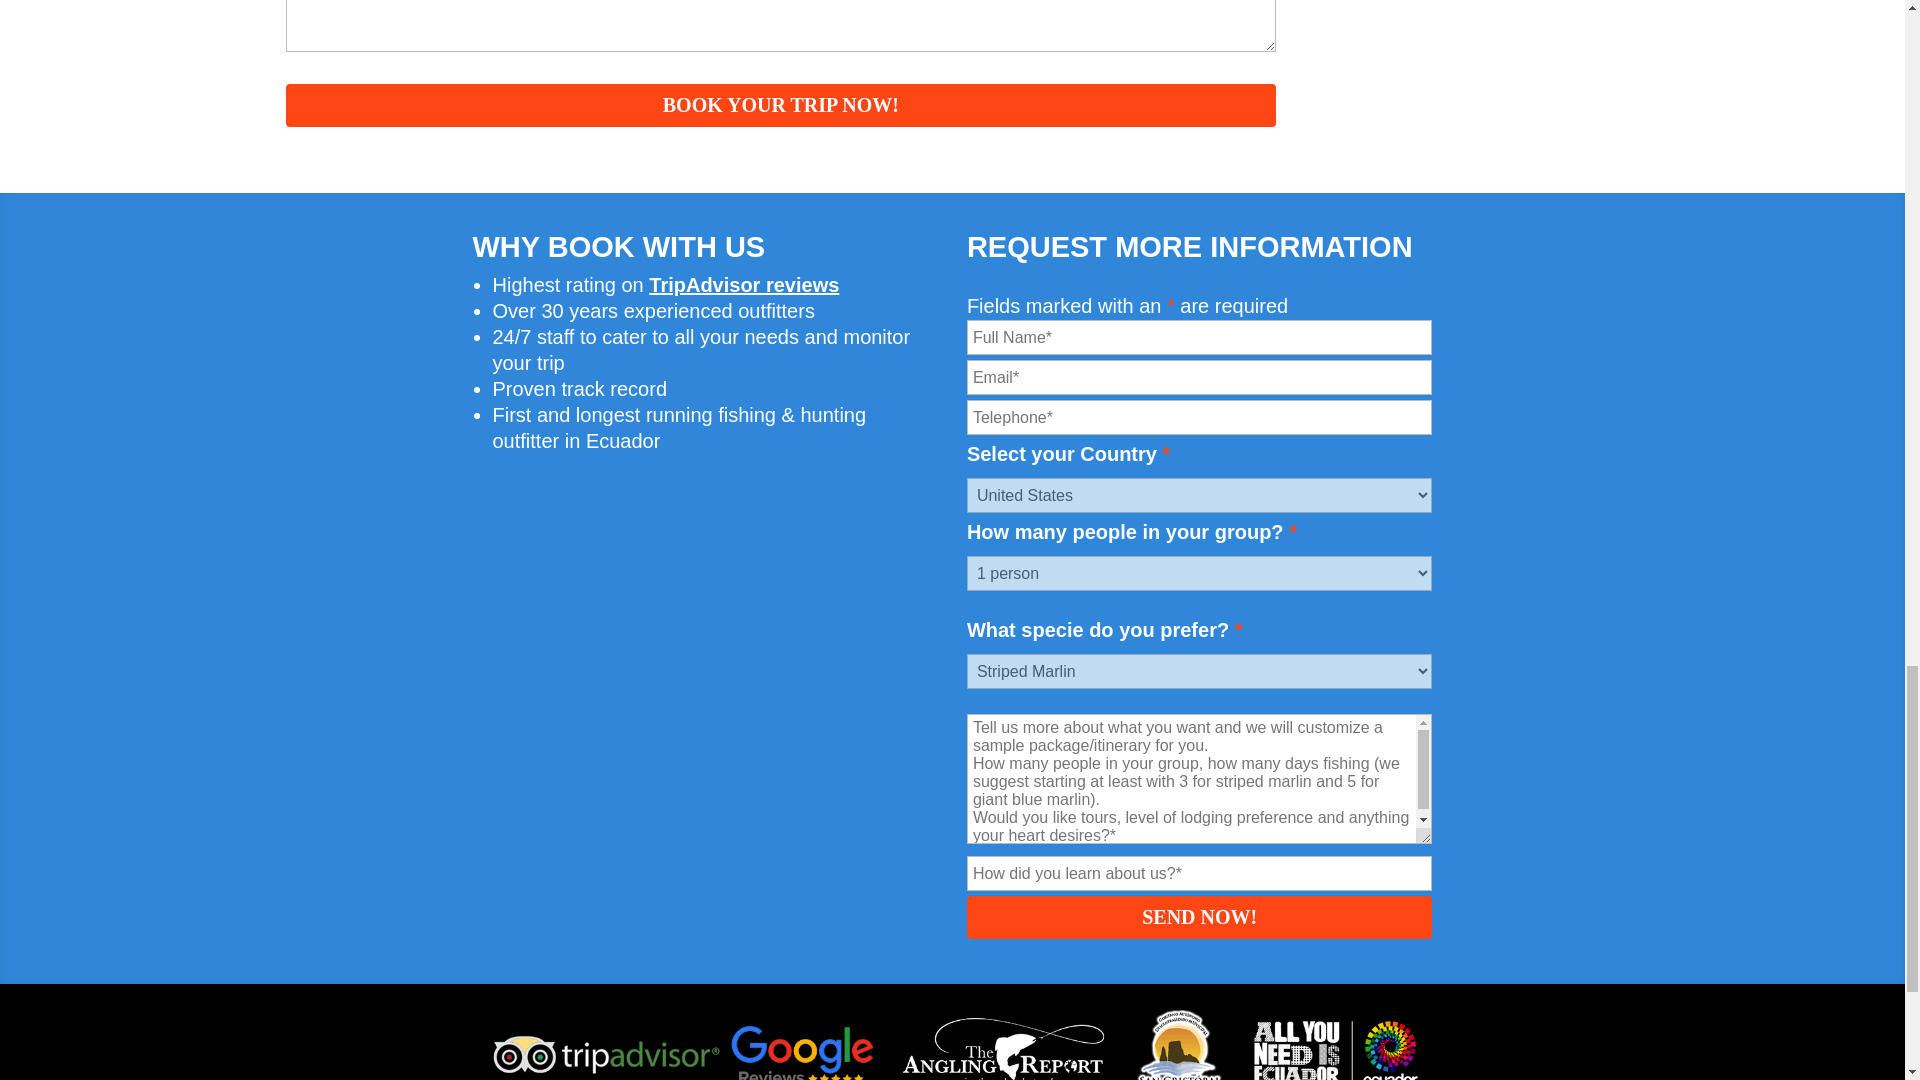 This screenshot has height=1080, width=1920. I want to click on Book Your Trip Now!, so click(781, 106).